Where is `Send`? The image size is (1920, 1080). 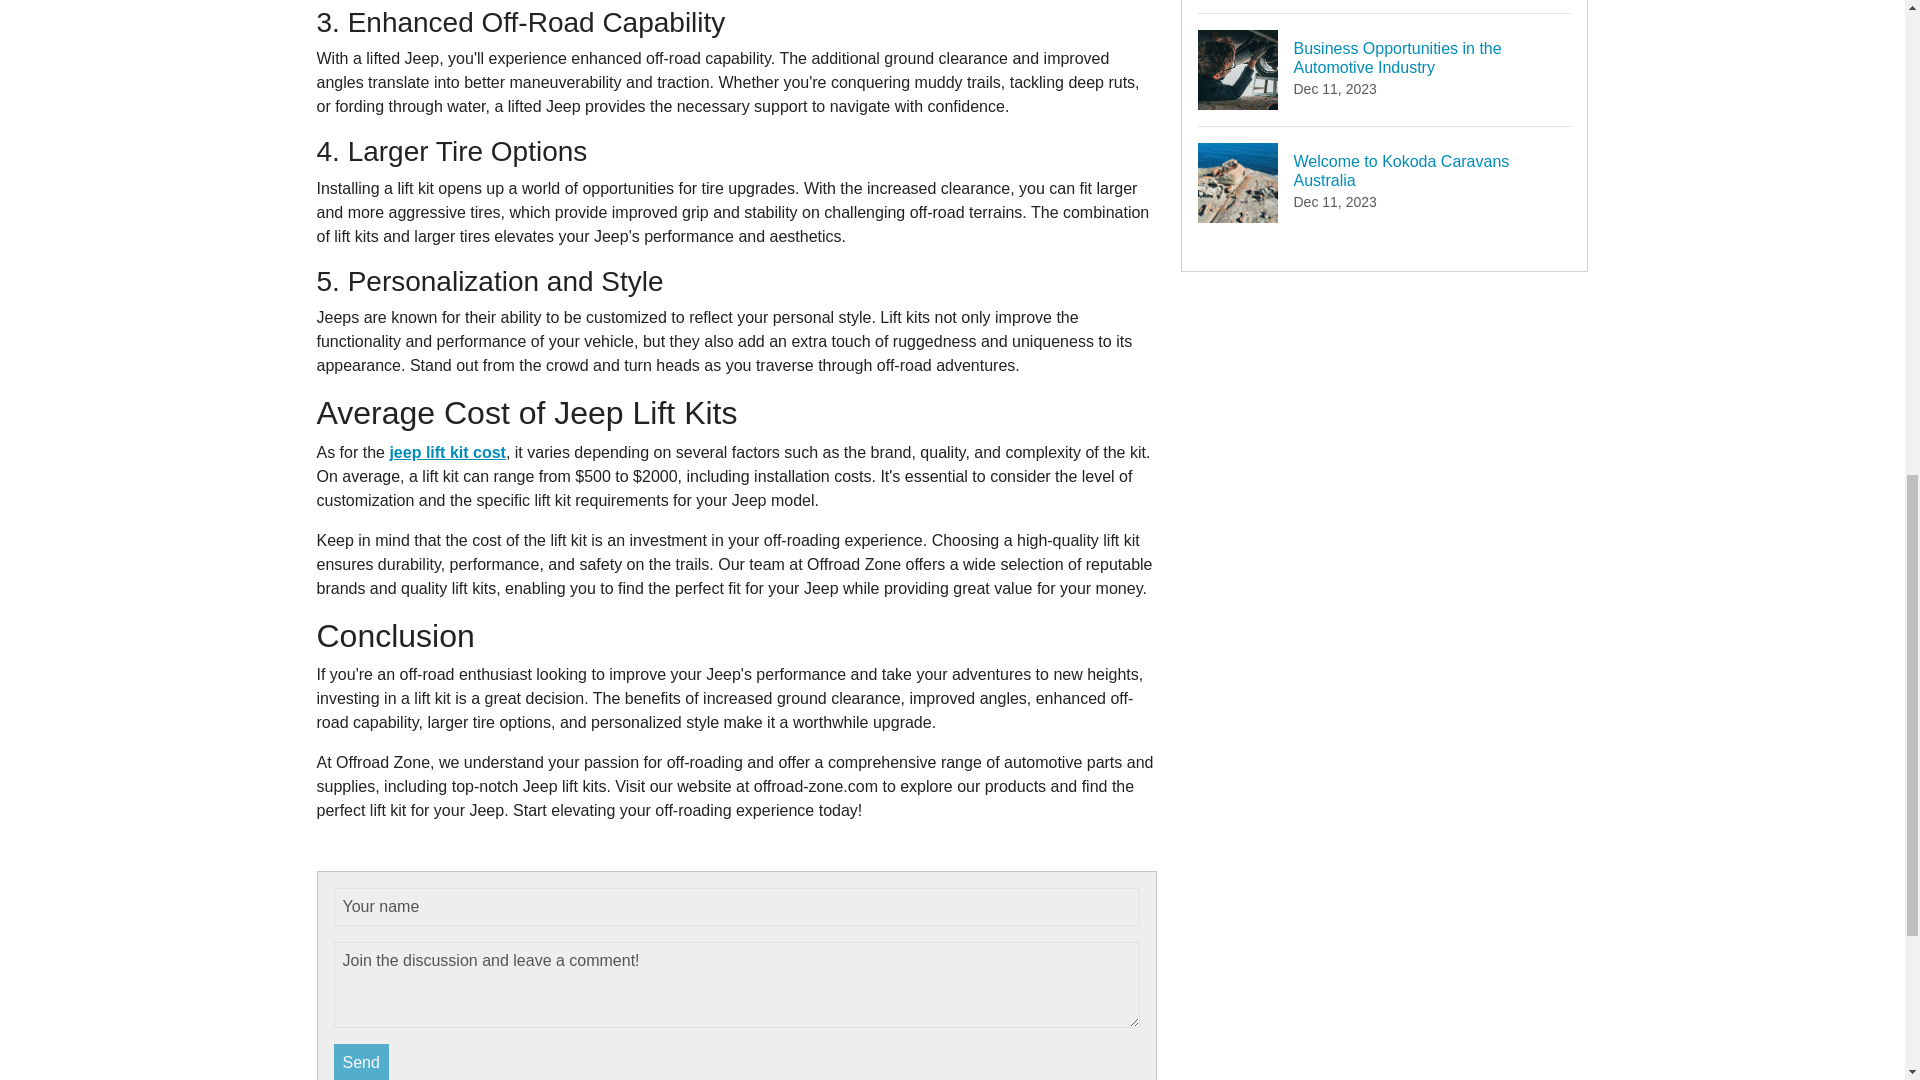 Send is located at coordinates (1385, 182).